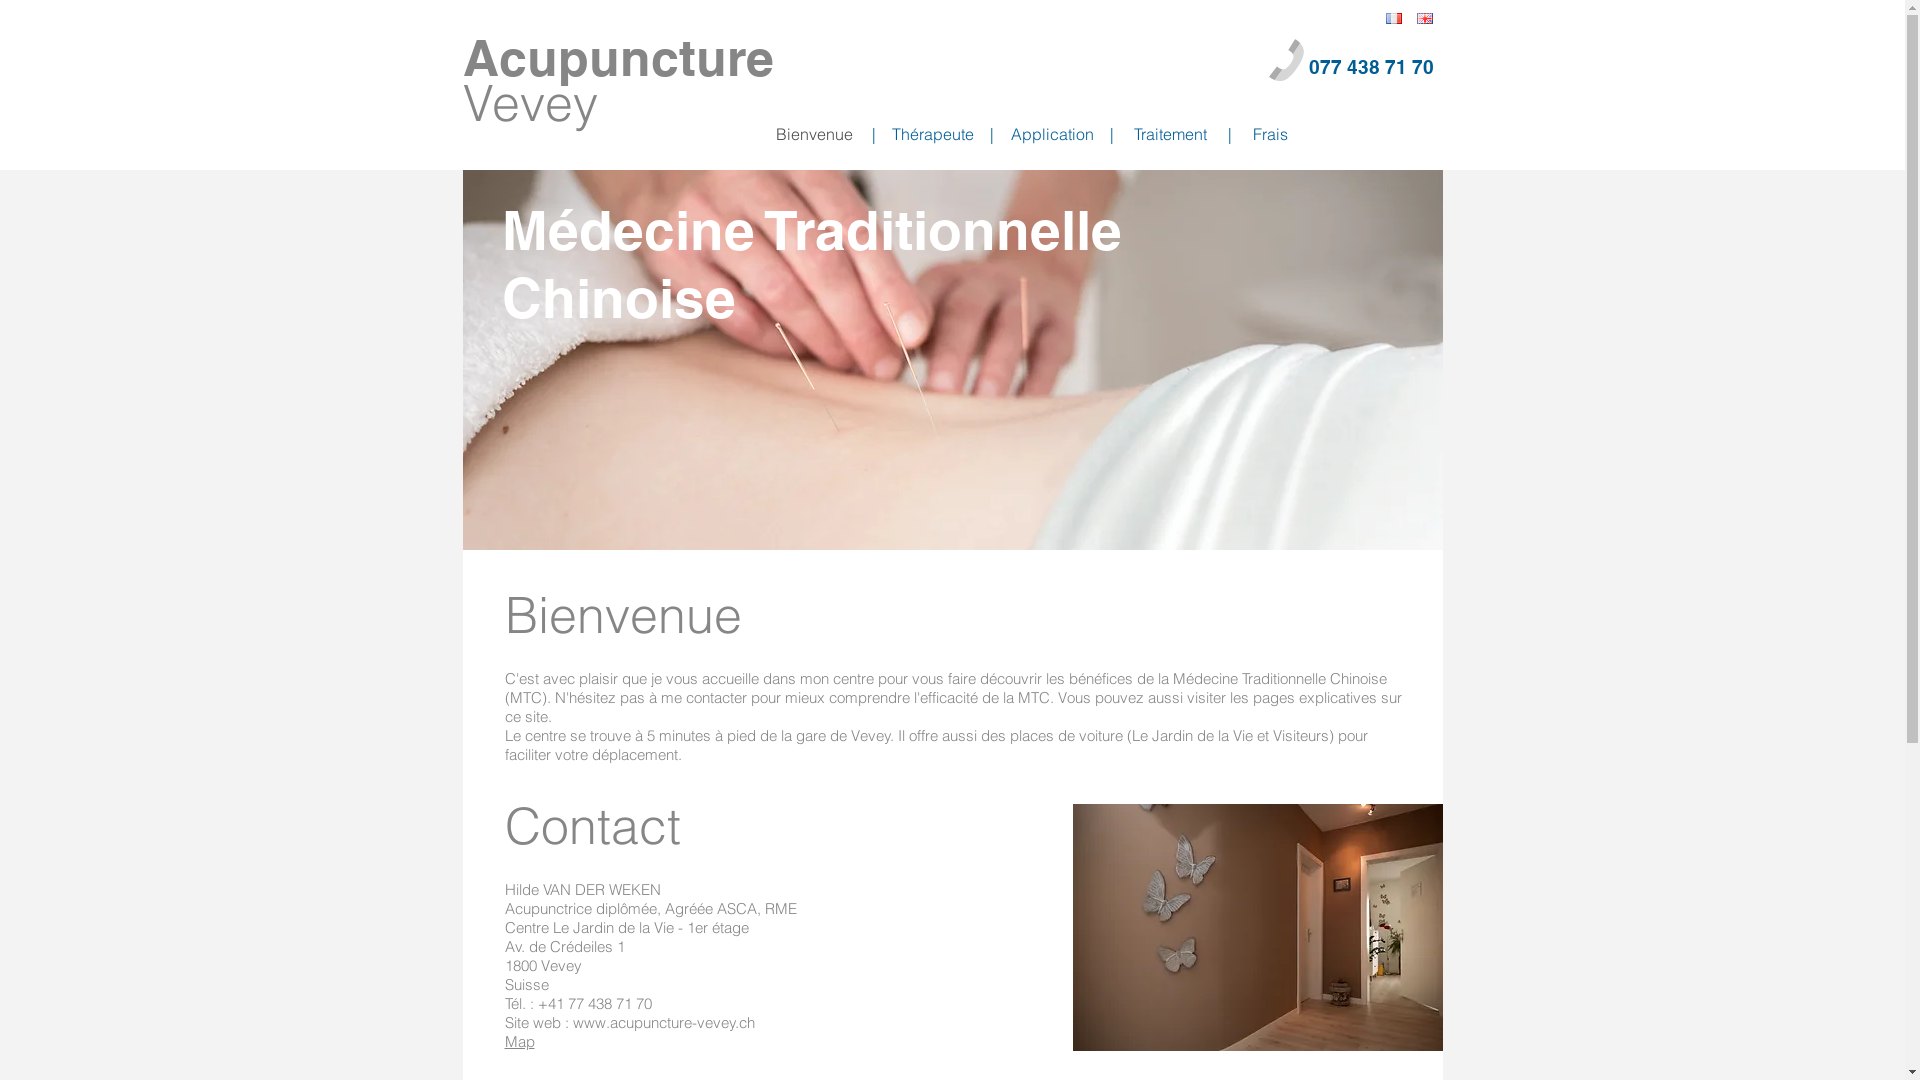 This screenshot has width=1920, height=1080. I want to click on Frais, so click(1270, 134).